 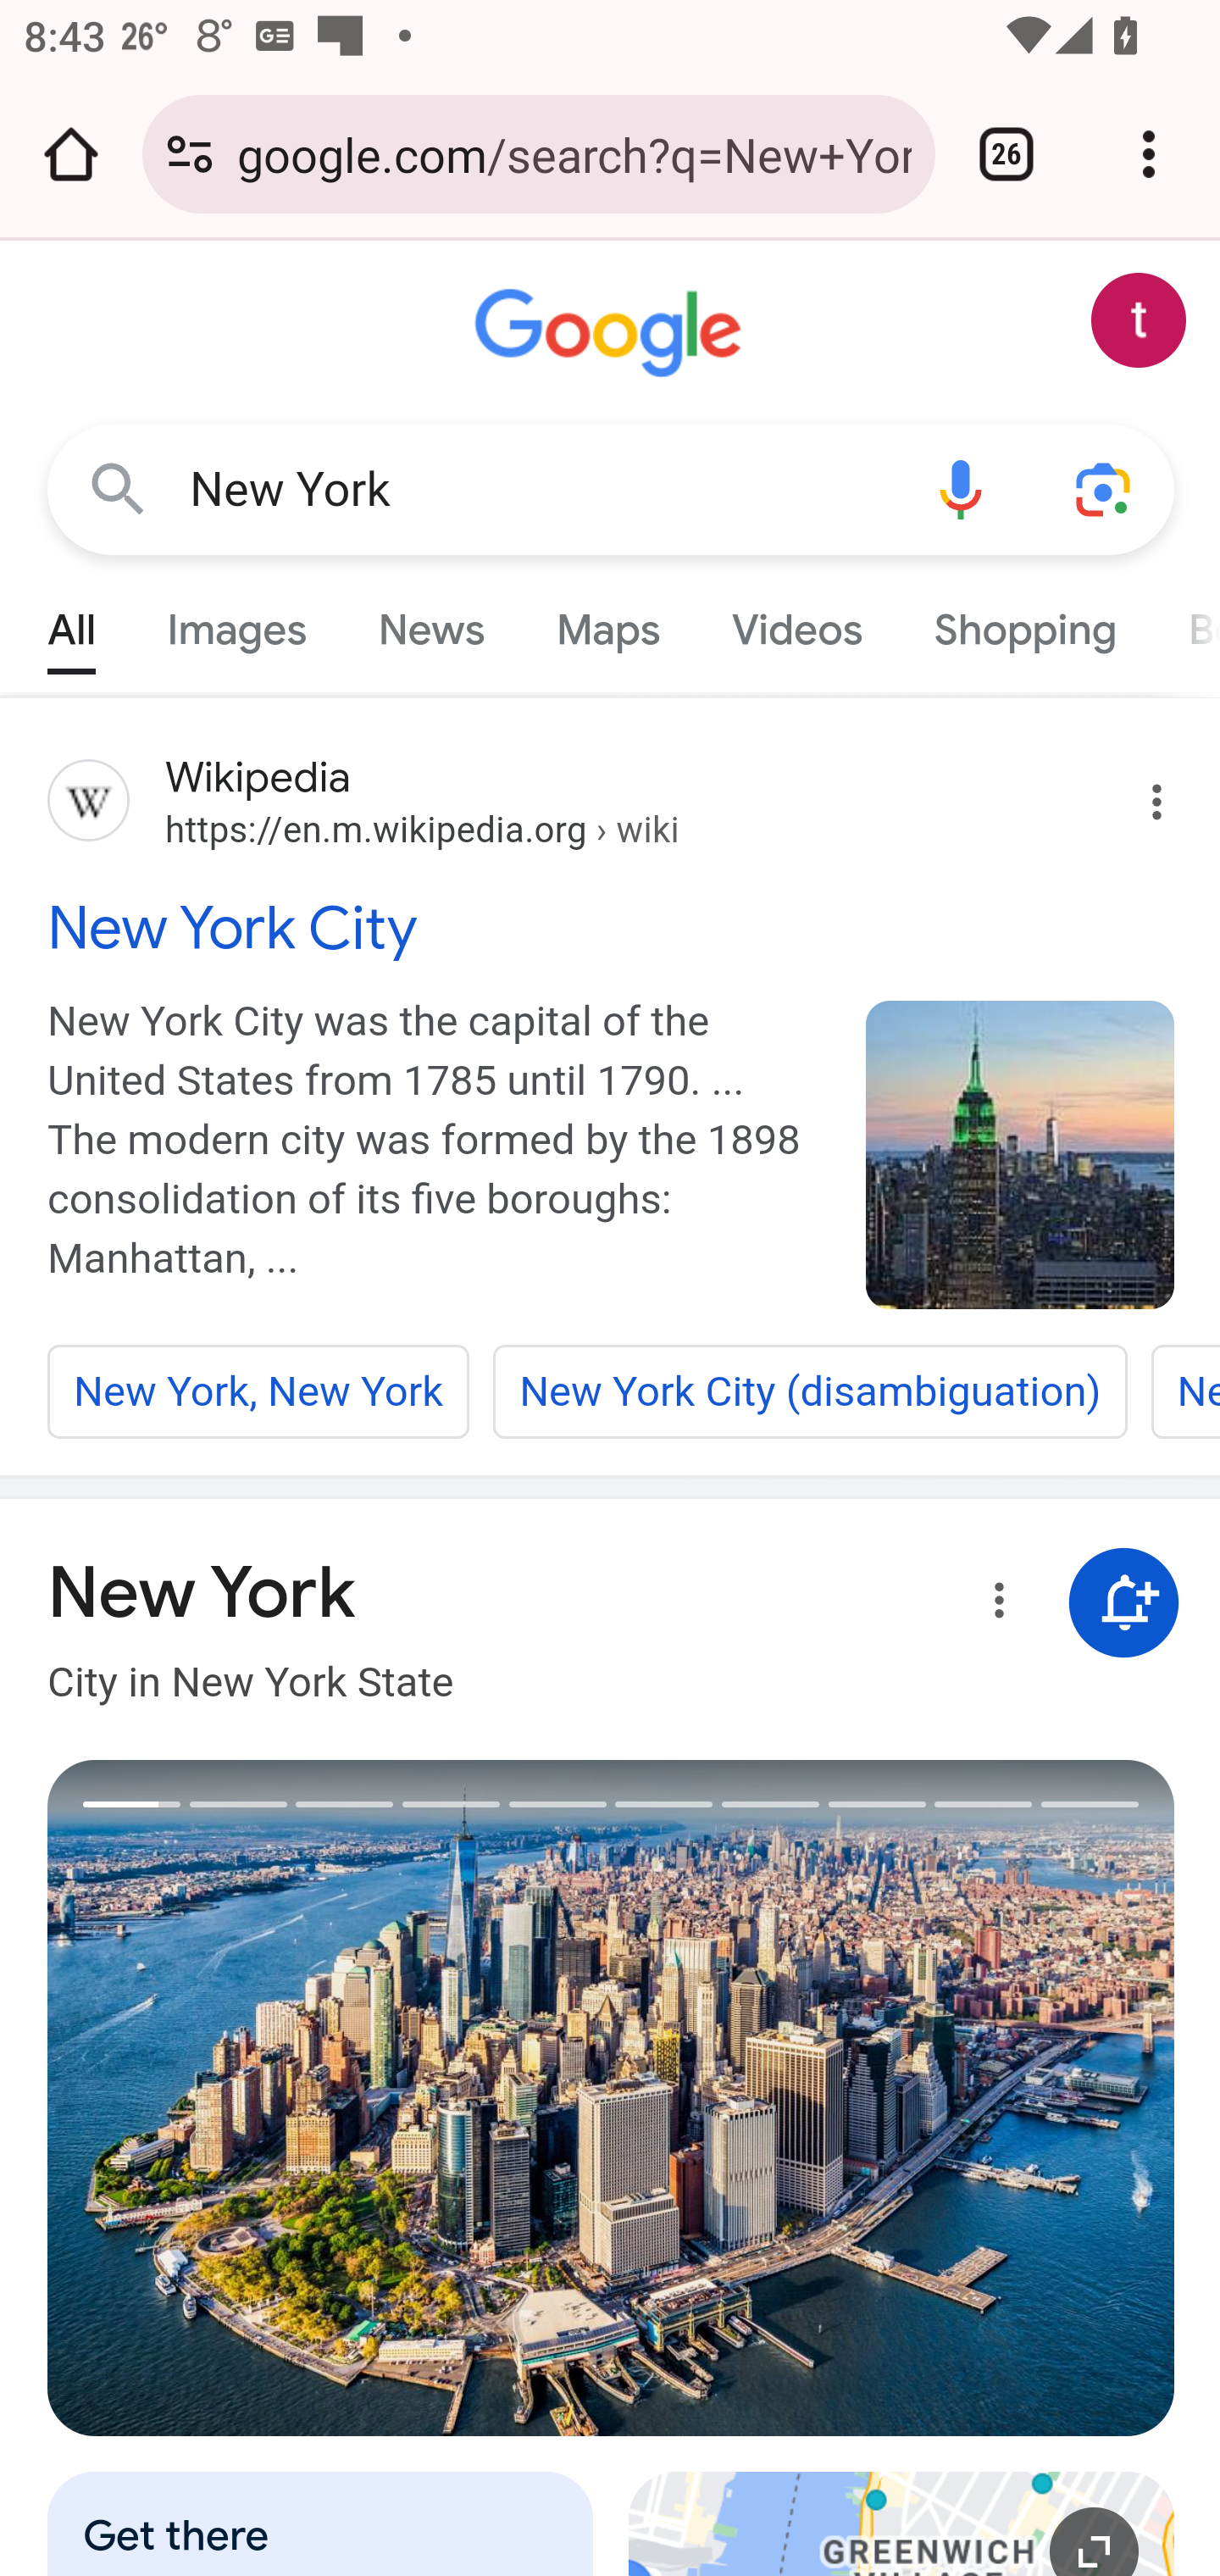 What do you see at coordinates (1149, 154) in the screenshot?
I see `Customize and control Google Chrome` at bounding box center [1149, 154].